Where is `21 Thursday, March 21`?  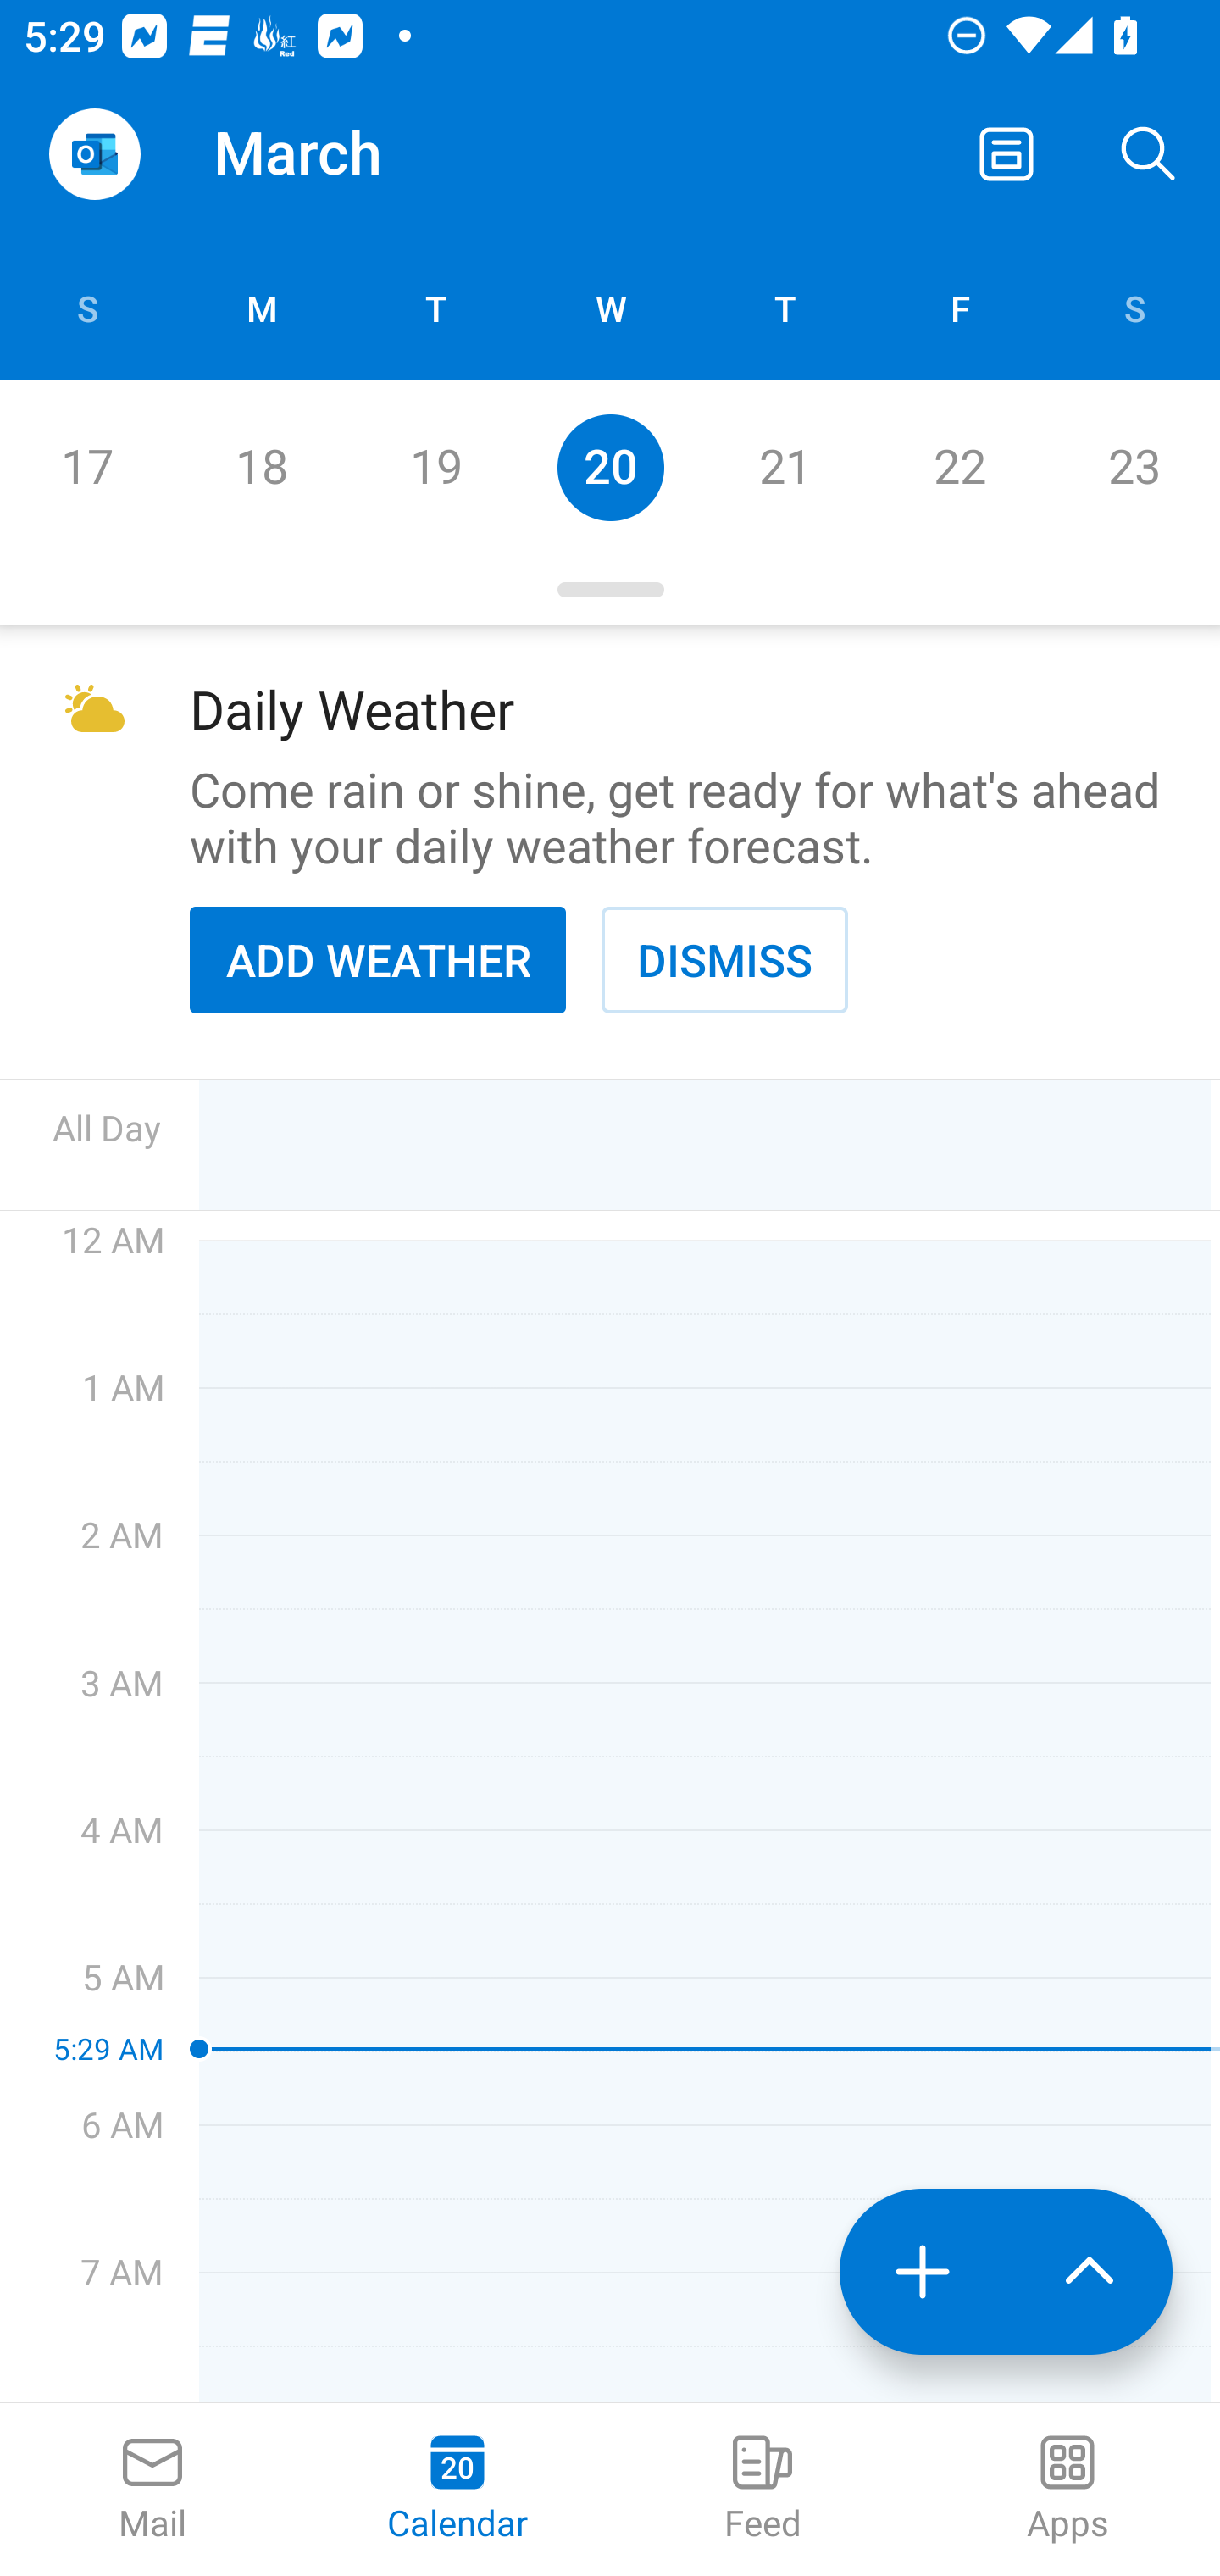 21 Thursday, March 21 is located at coordinates (785, 467).